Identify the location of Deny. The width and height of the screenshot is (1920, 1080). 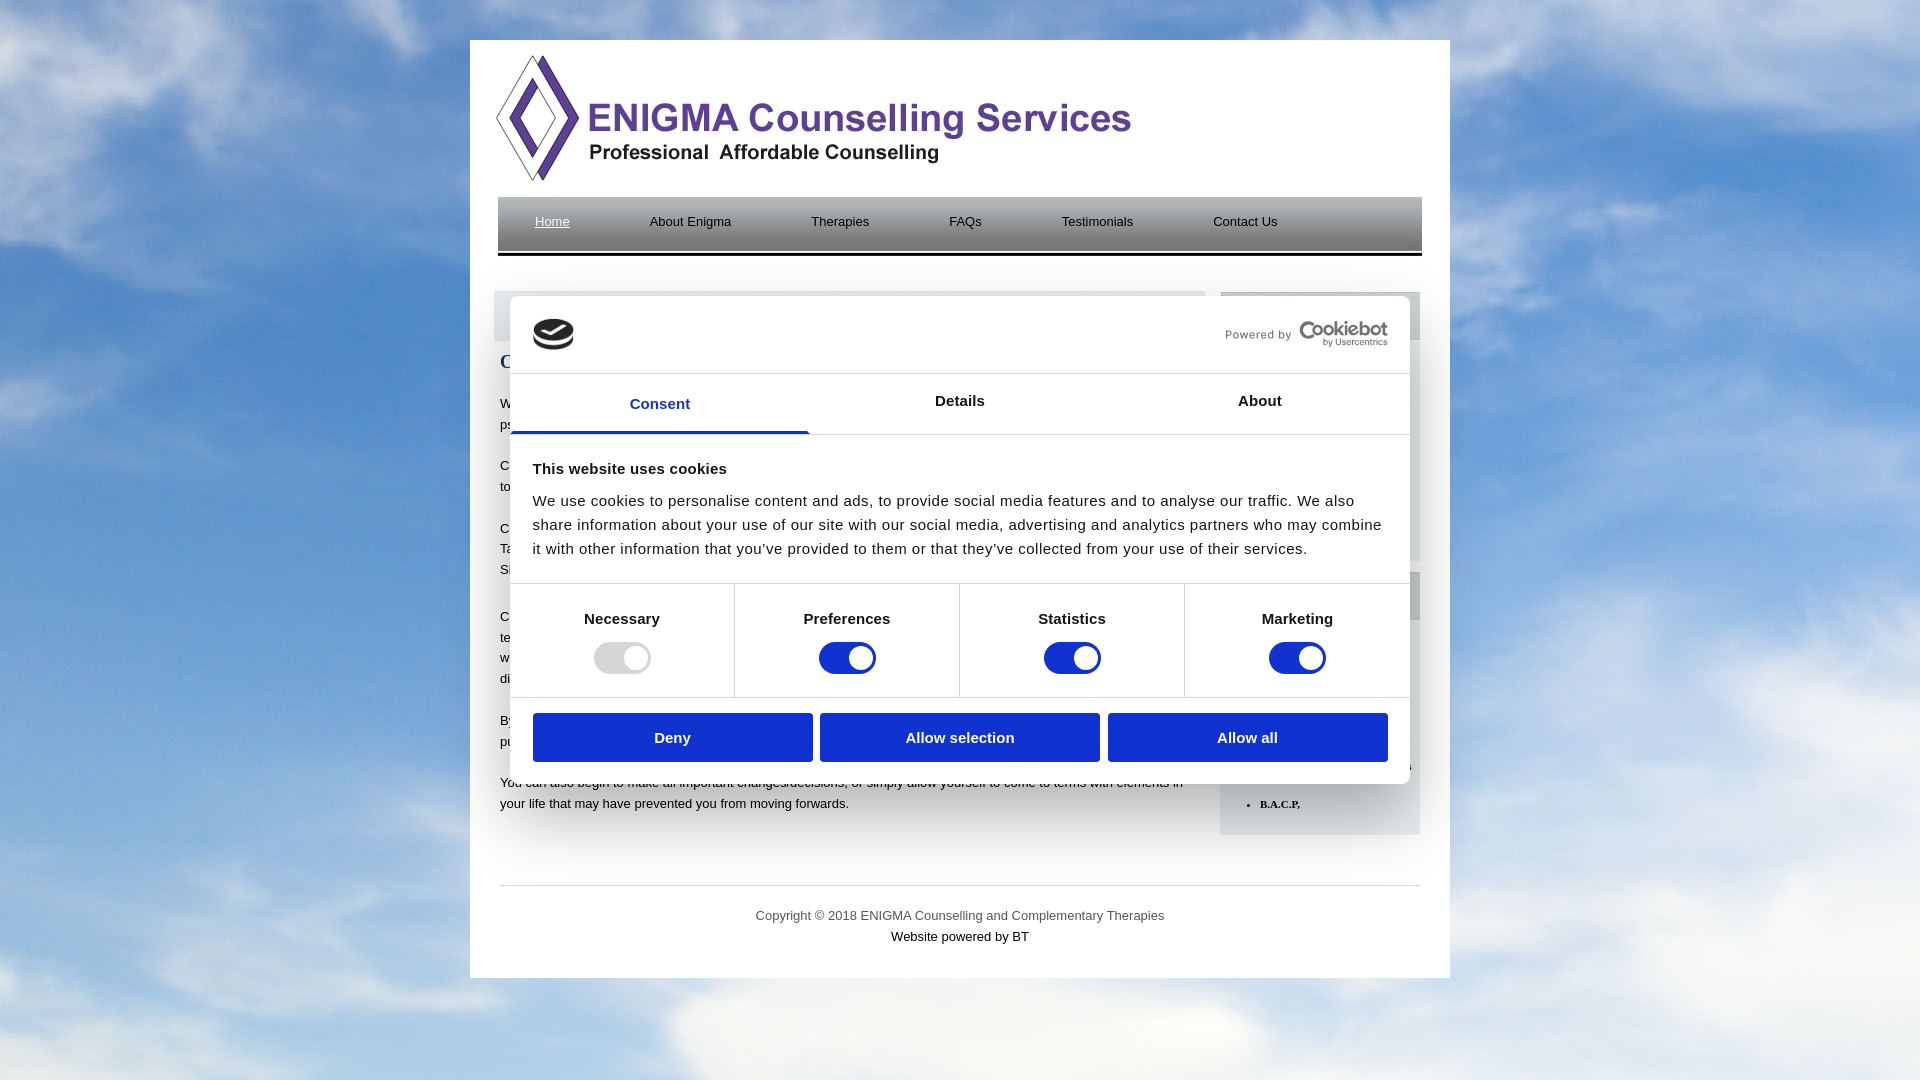
(672, 737).